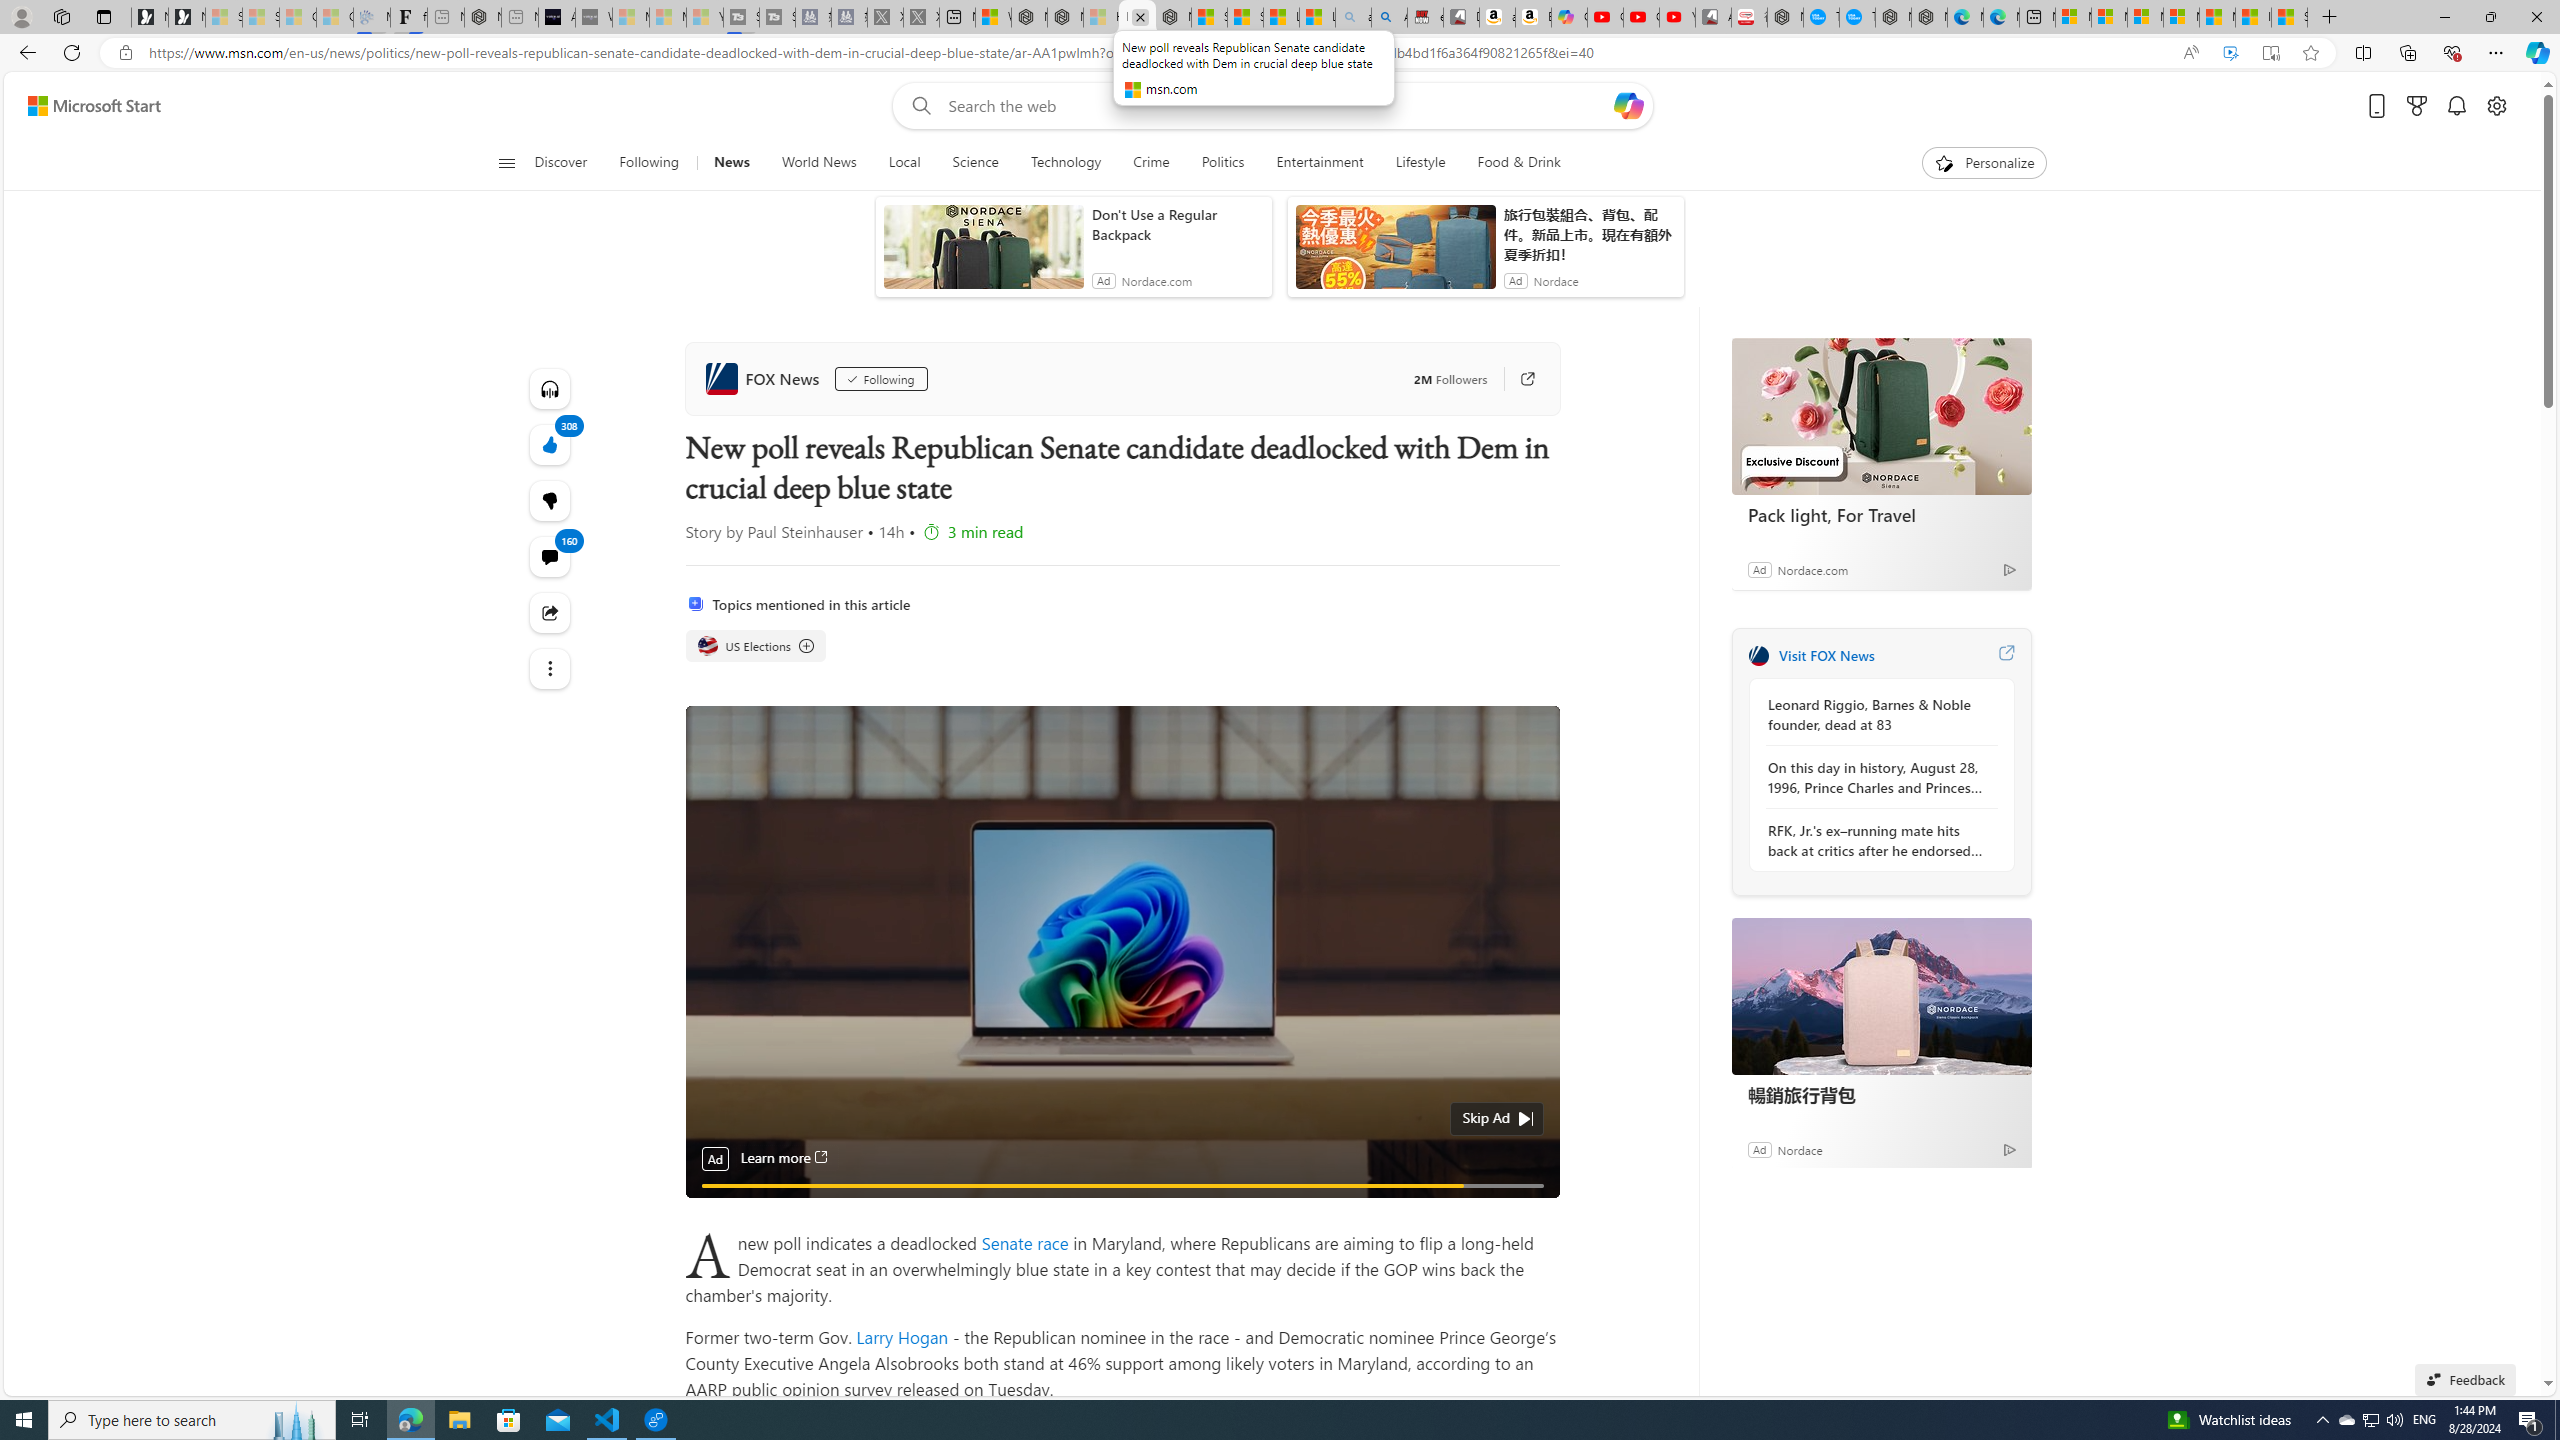 This screenshot has width=2560, height=1440. I want to click on Share this story, so click(550, 613).